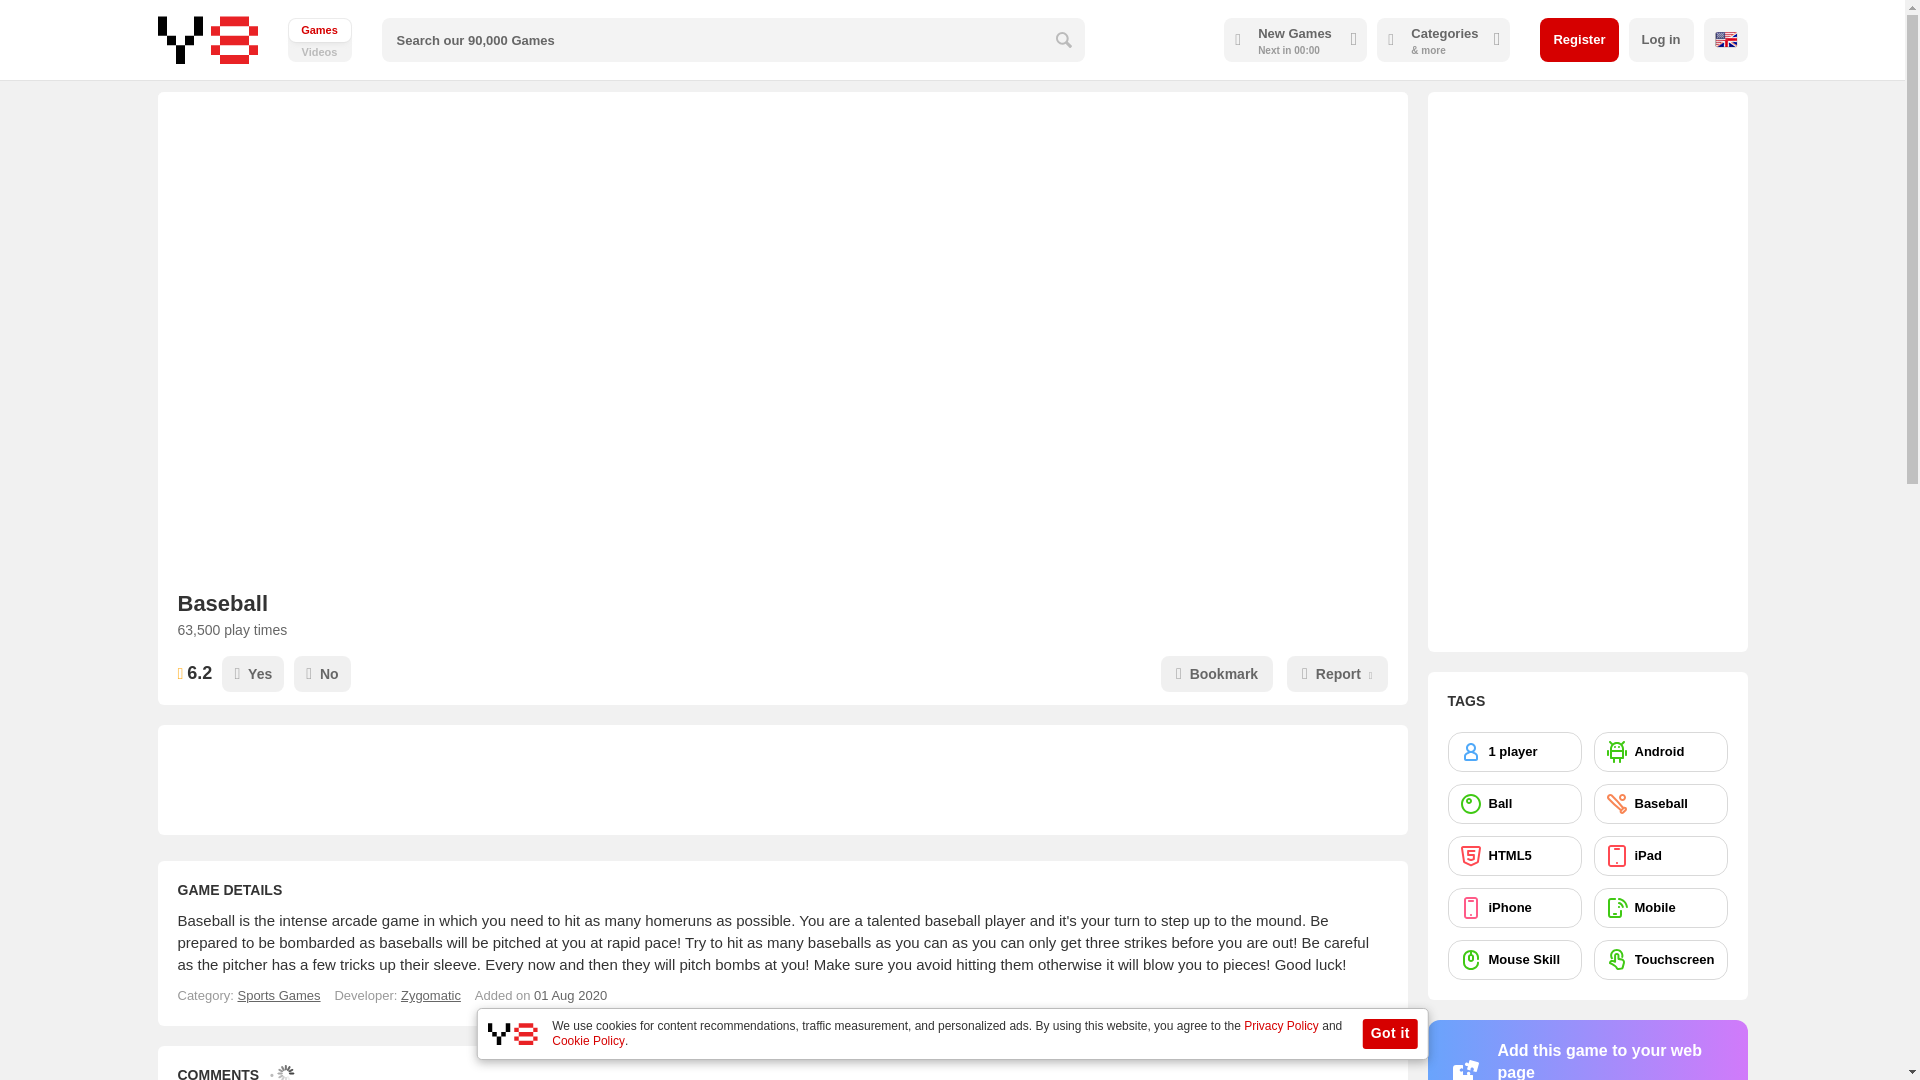 This screenshot has width=1920, height=1080. I want to click on Android, so click(1660, 752).